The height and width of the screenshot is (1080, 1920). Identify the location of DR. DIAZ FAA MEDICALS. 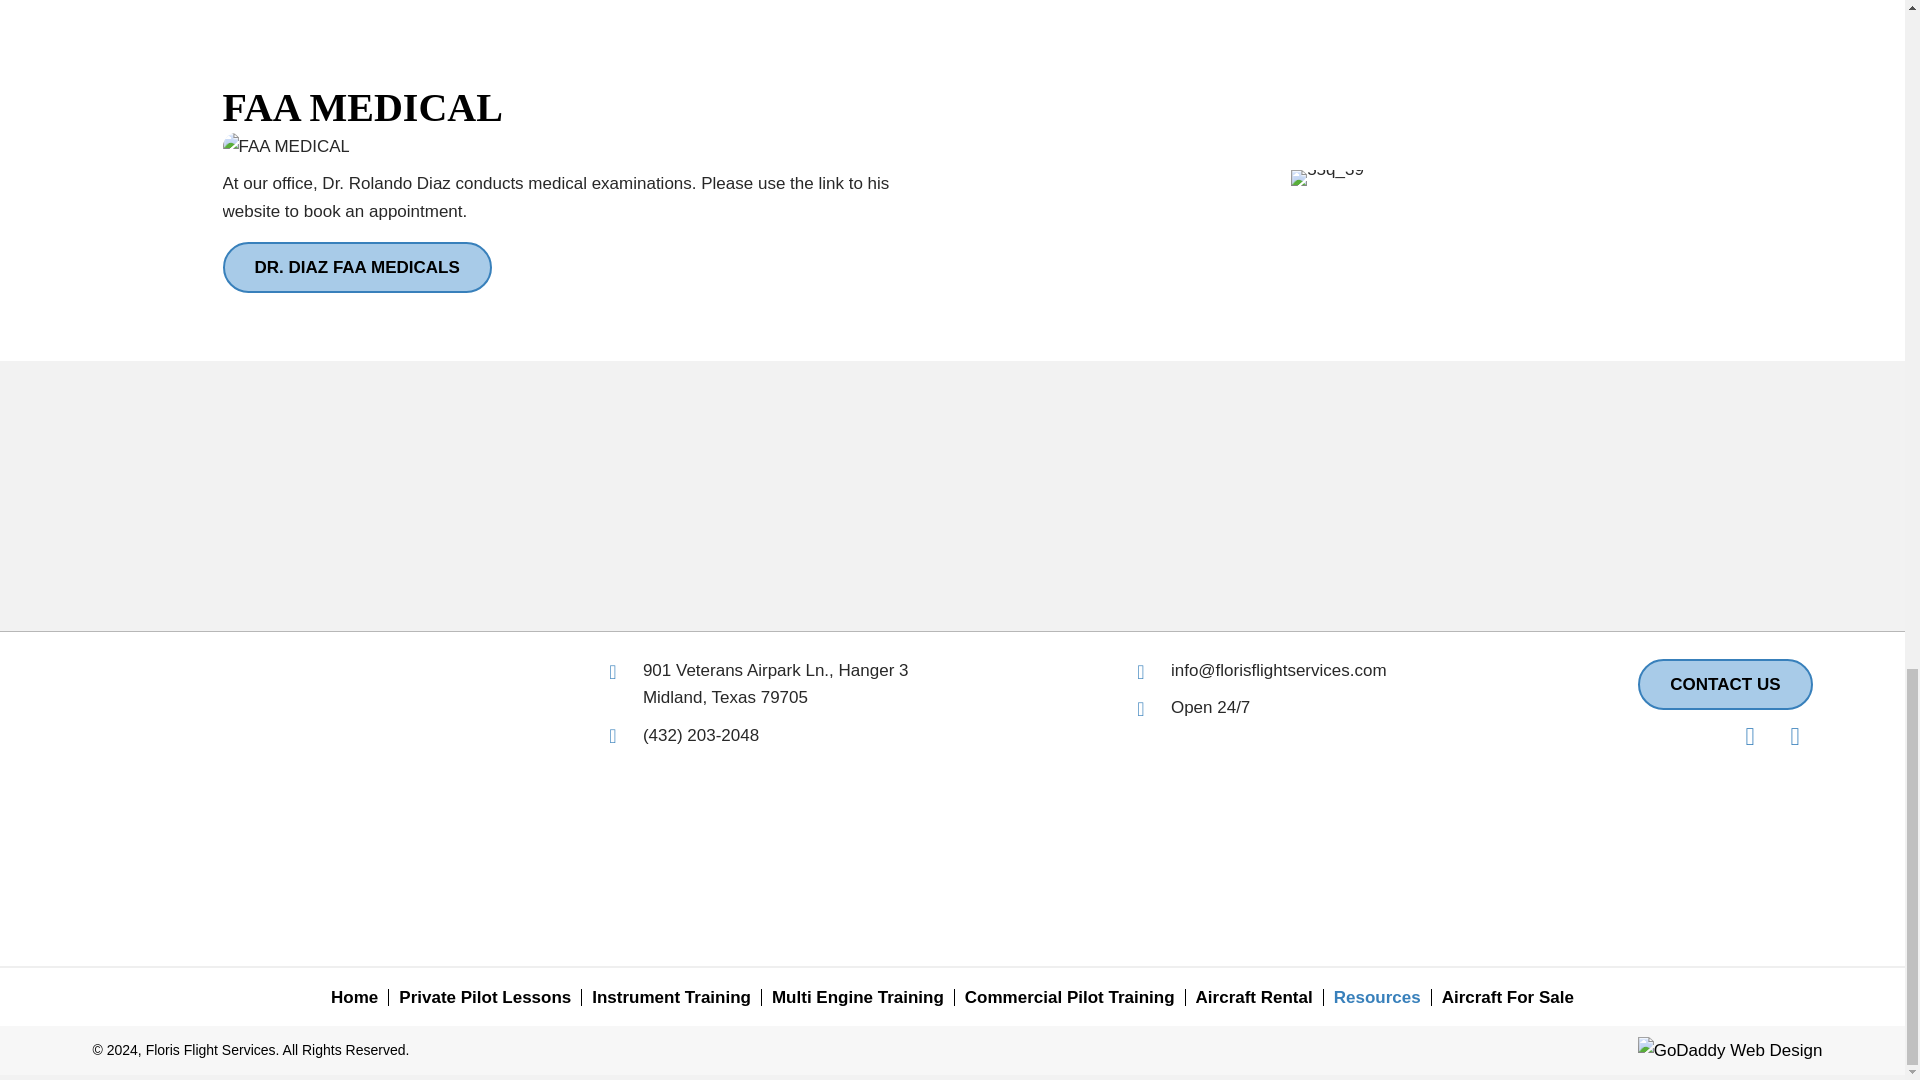
(1750, 736).